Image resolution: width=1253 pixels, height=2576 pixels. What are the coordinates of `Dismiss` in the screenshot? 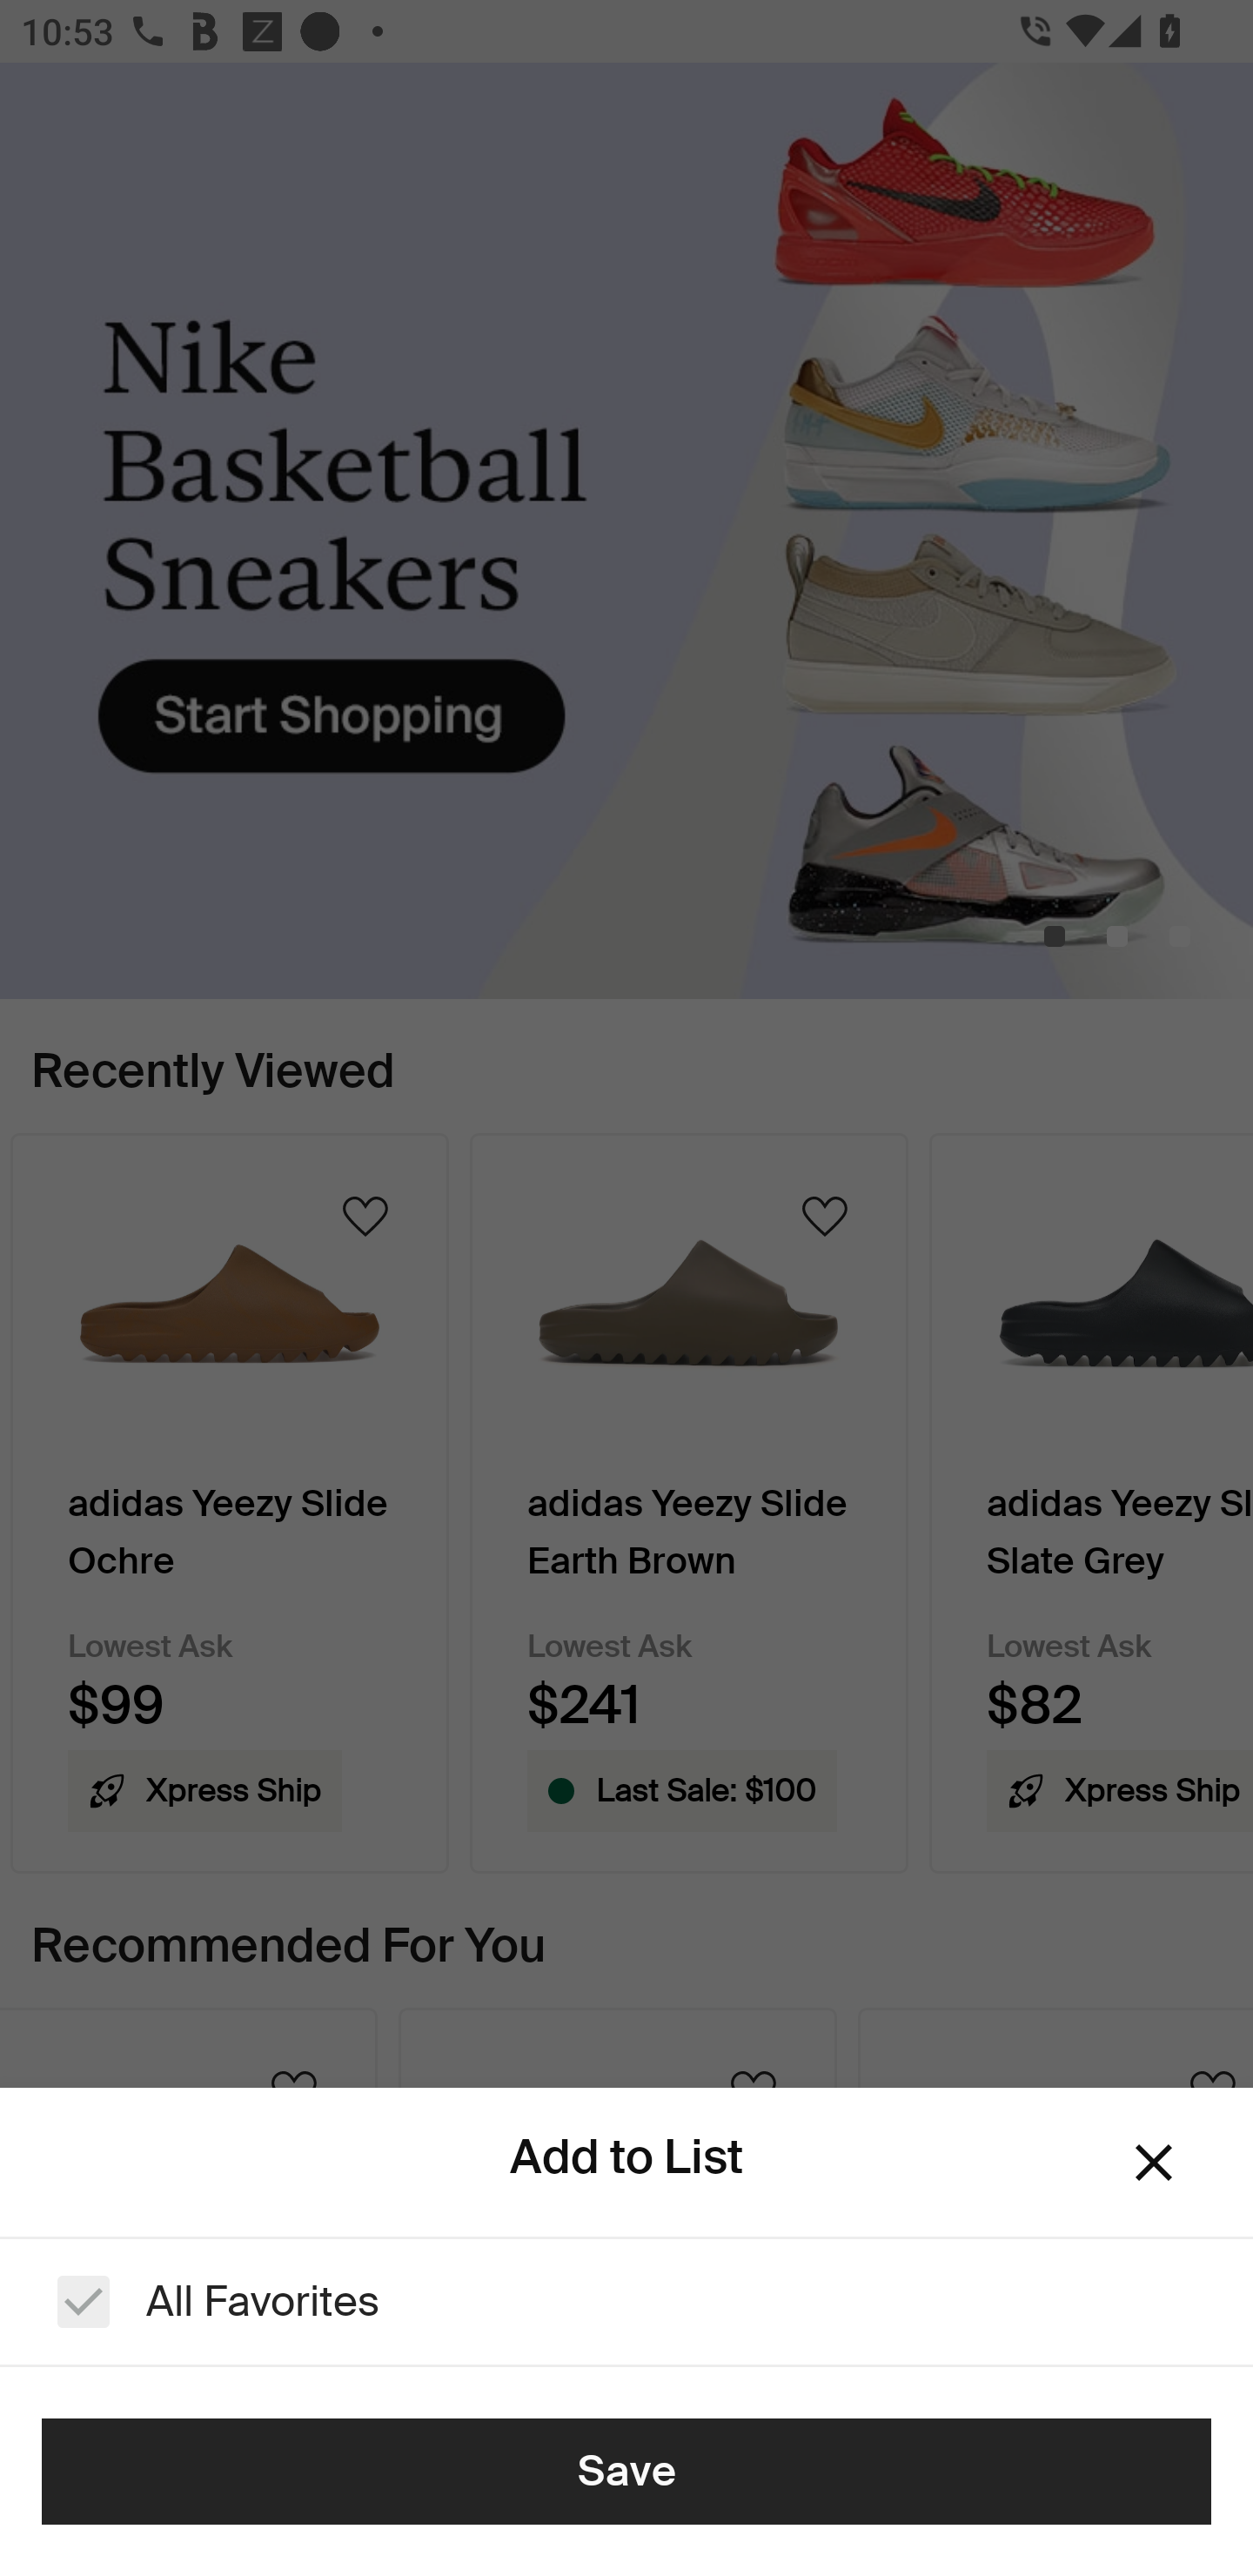 It's located at (1154, 2162).